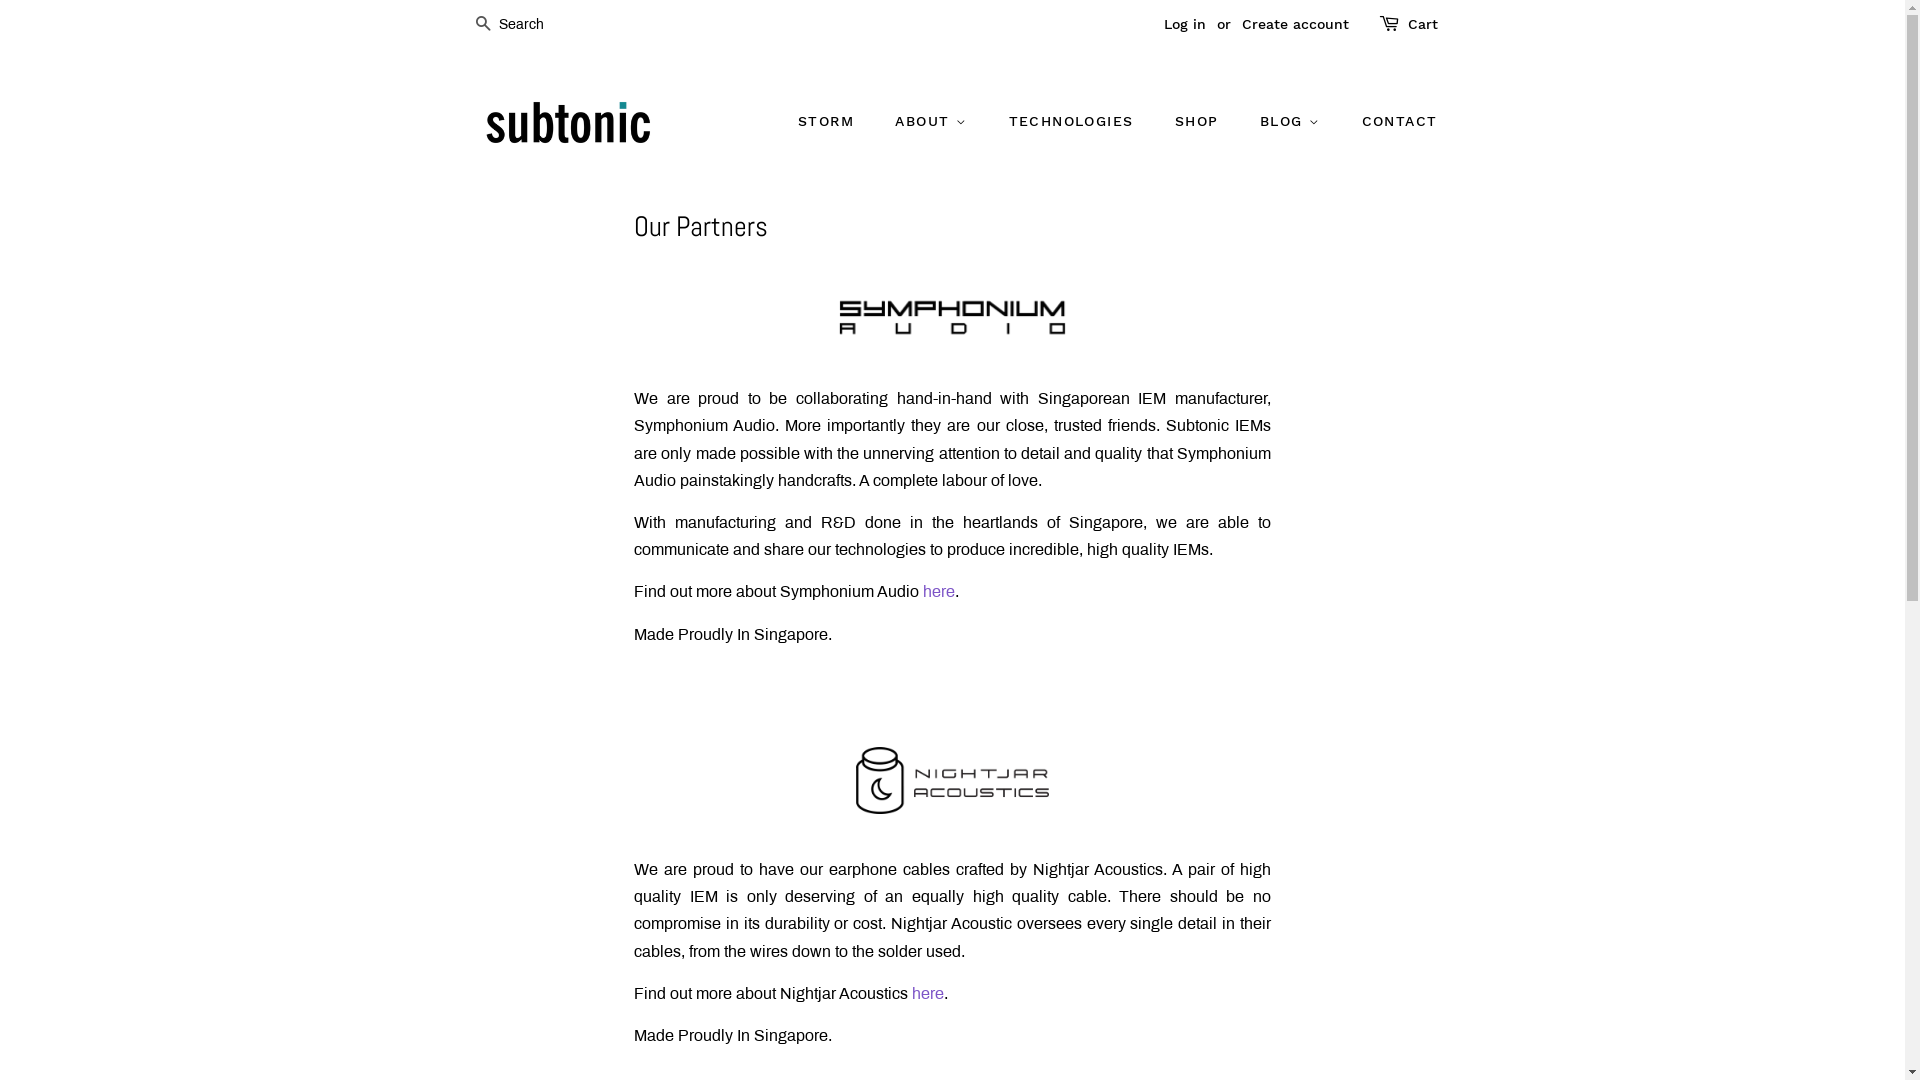 Image resolution: width=1920 pixels, height=1080 pixels. I want to click on TECHNOLOGIES, so click(1074, 122).